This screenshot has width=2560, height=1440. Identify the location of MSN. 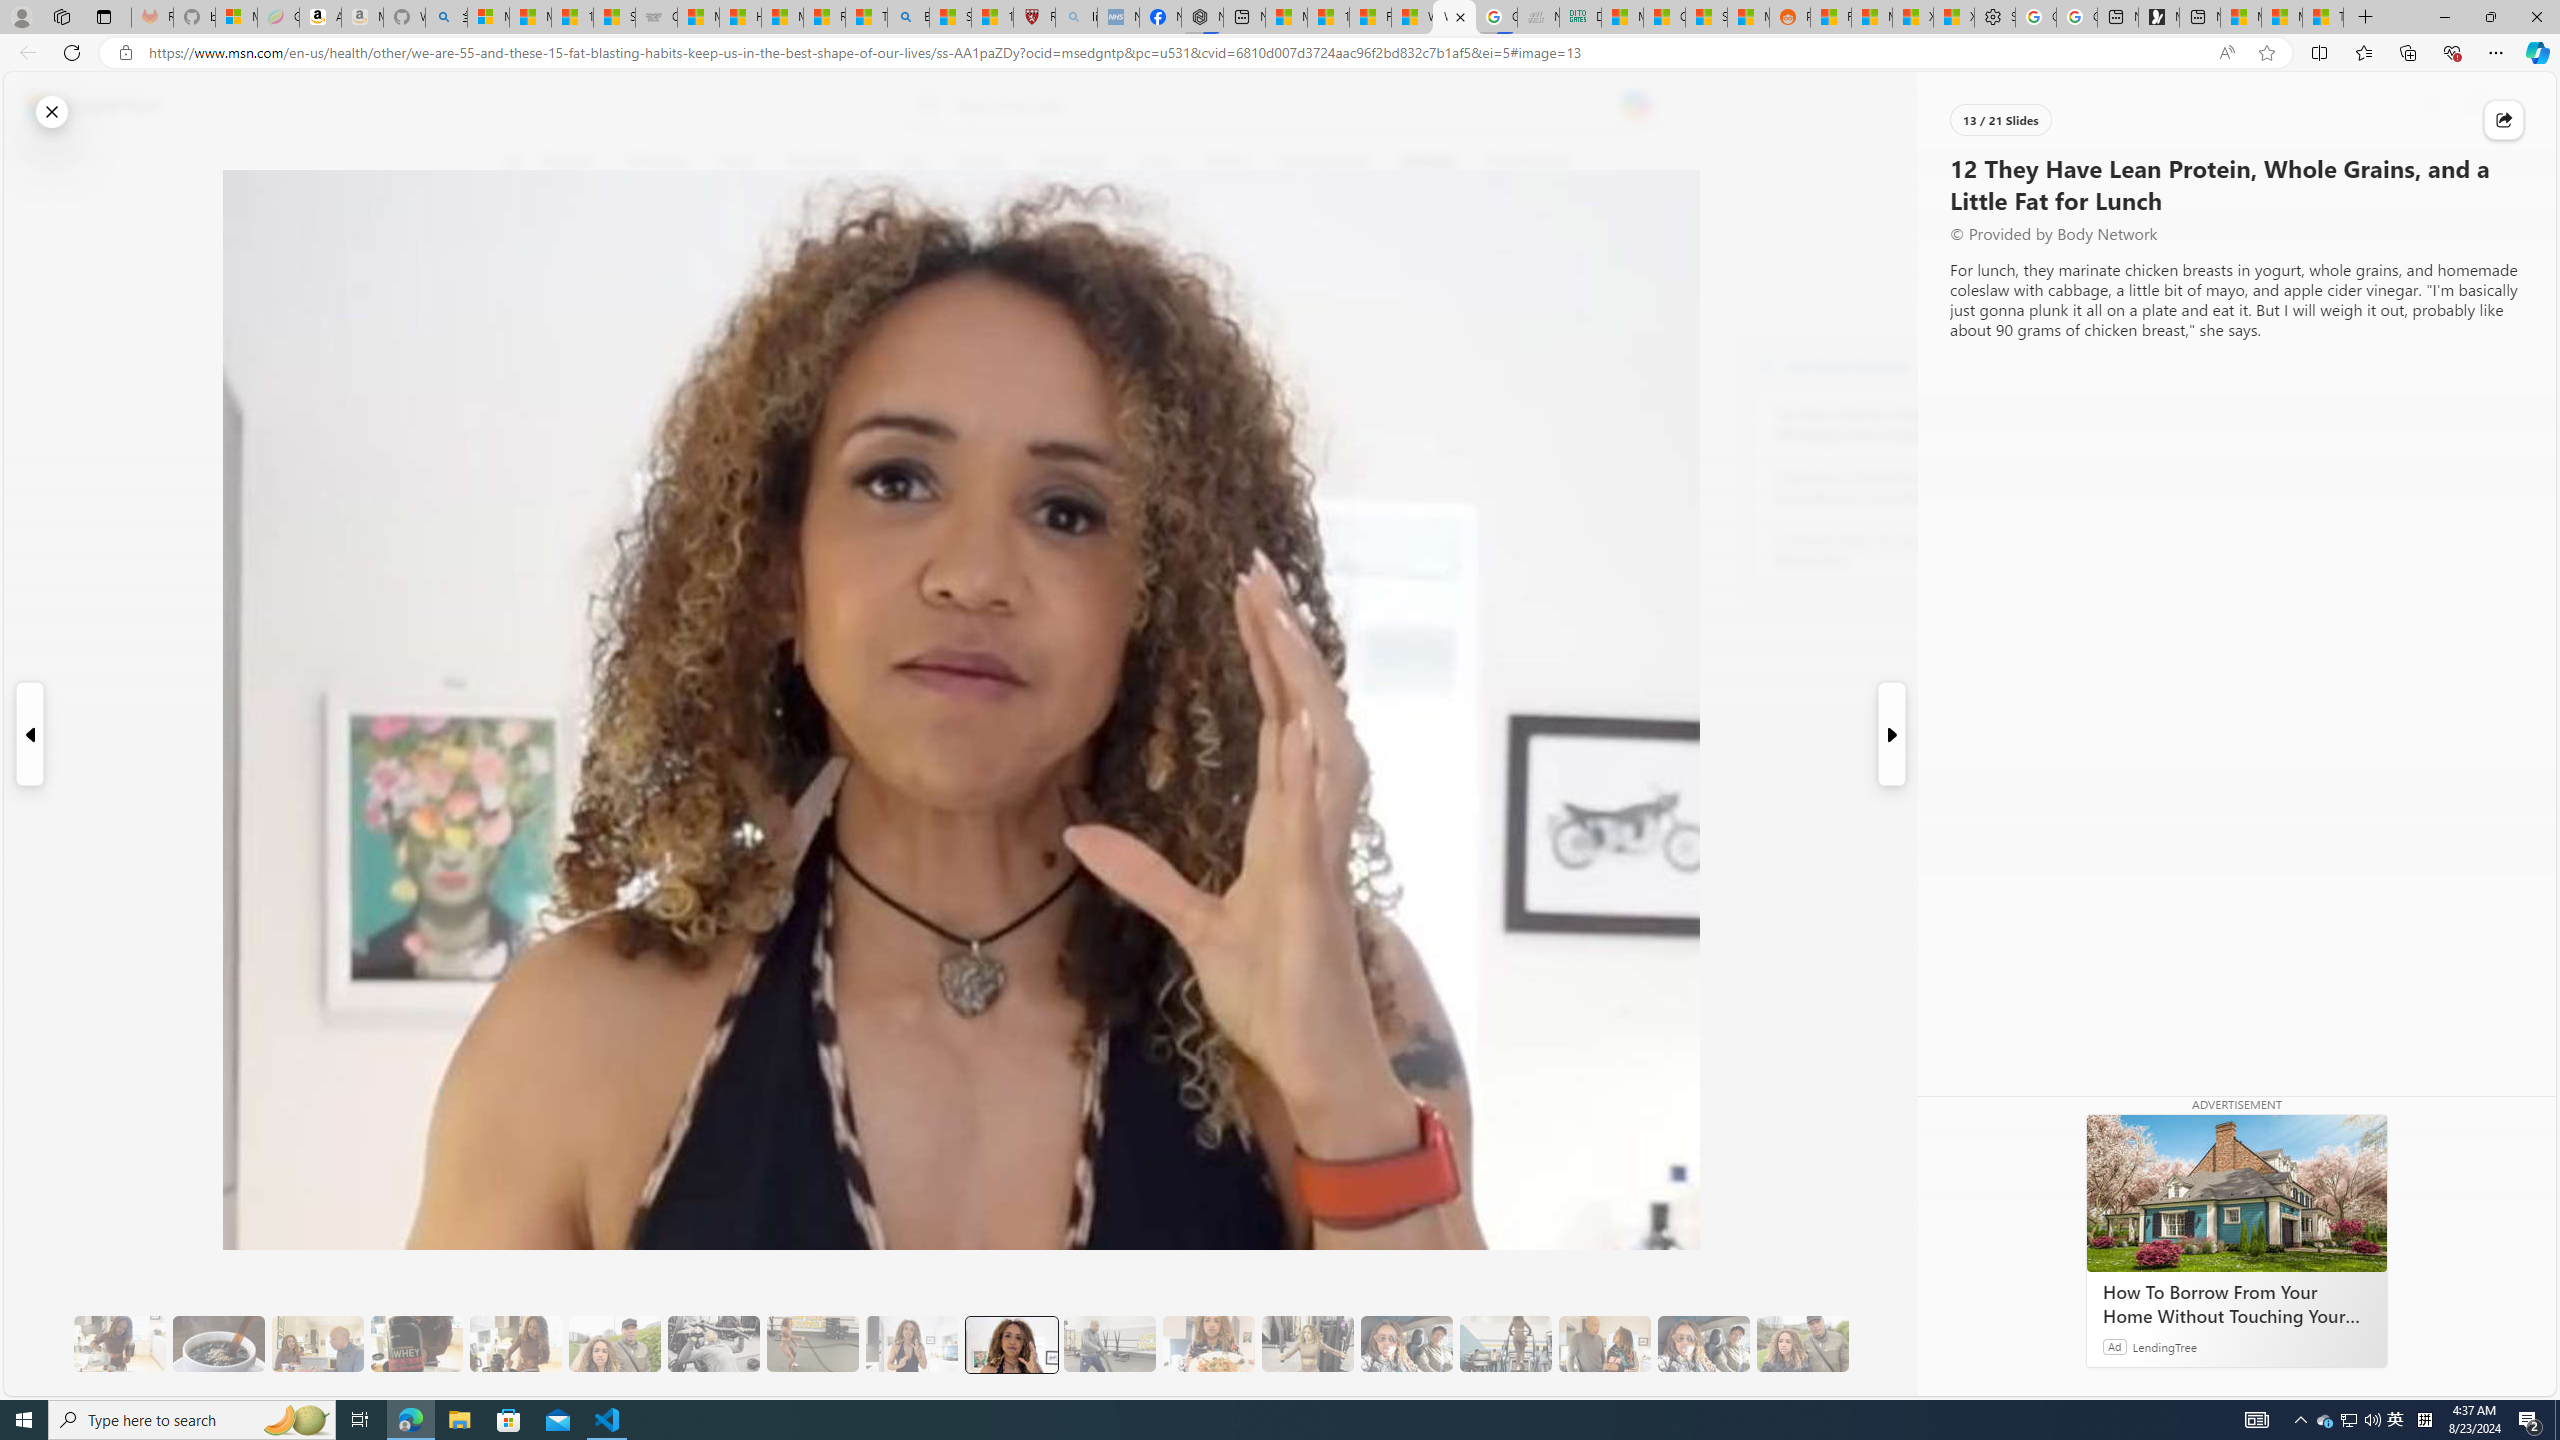
(1748, 17).